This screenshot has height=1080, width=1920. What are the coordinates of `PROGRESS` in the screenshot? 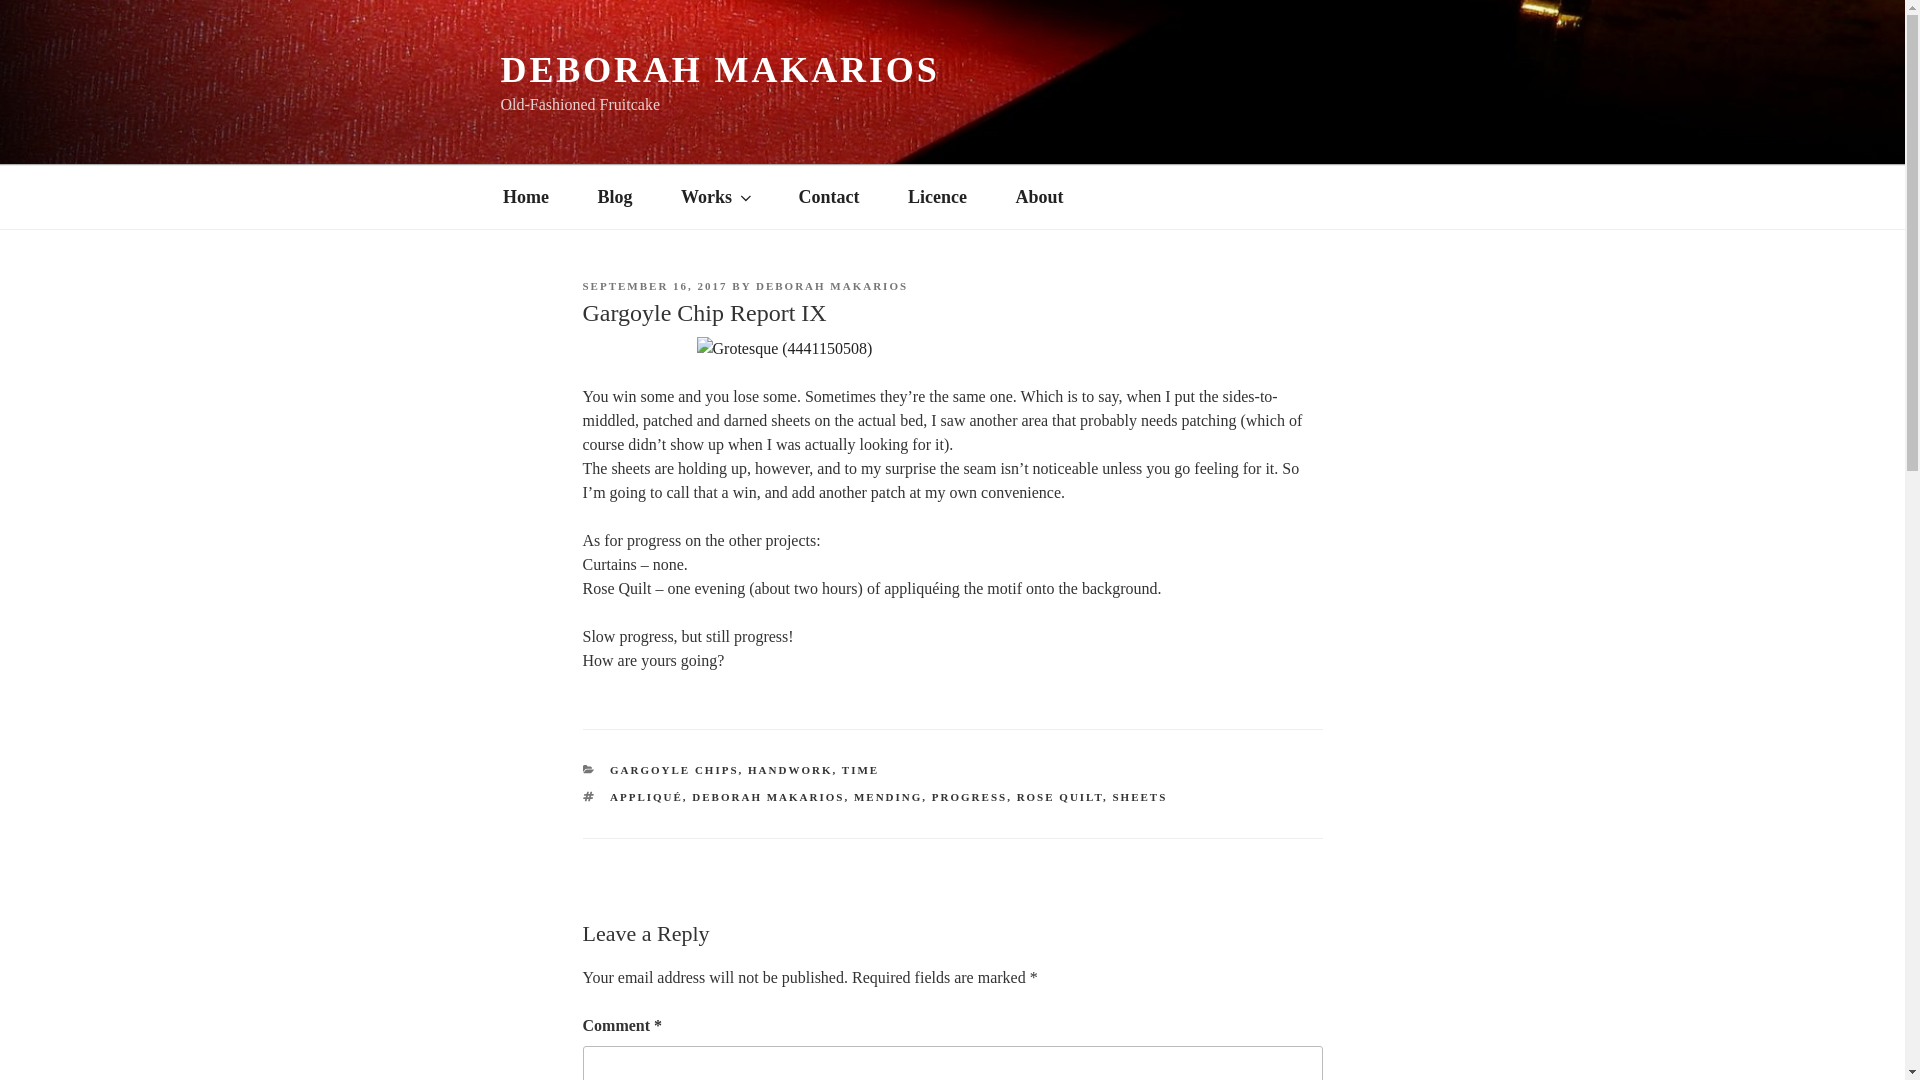 It's located at (968, 796).